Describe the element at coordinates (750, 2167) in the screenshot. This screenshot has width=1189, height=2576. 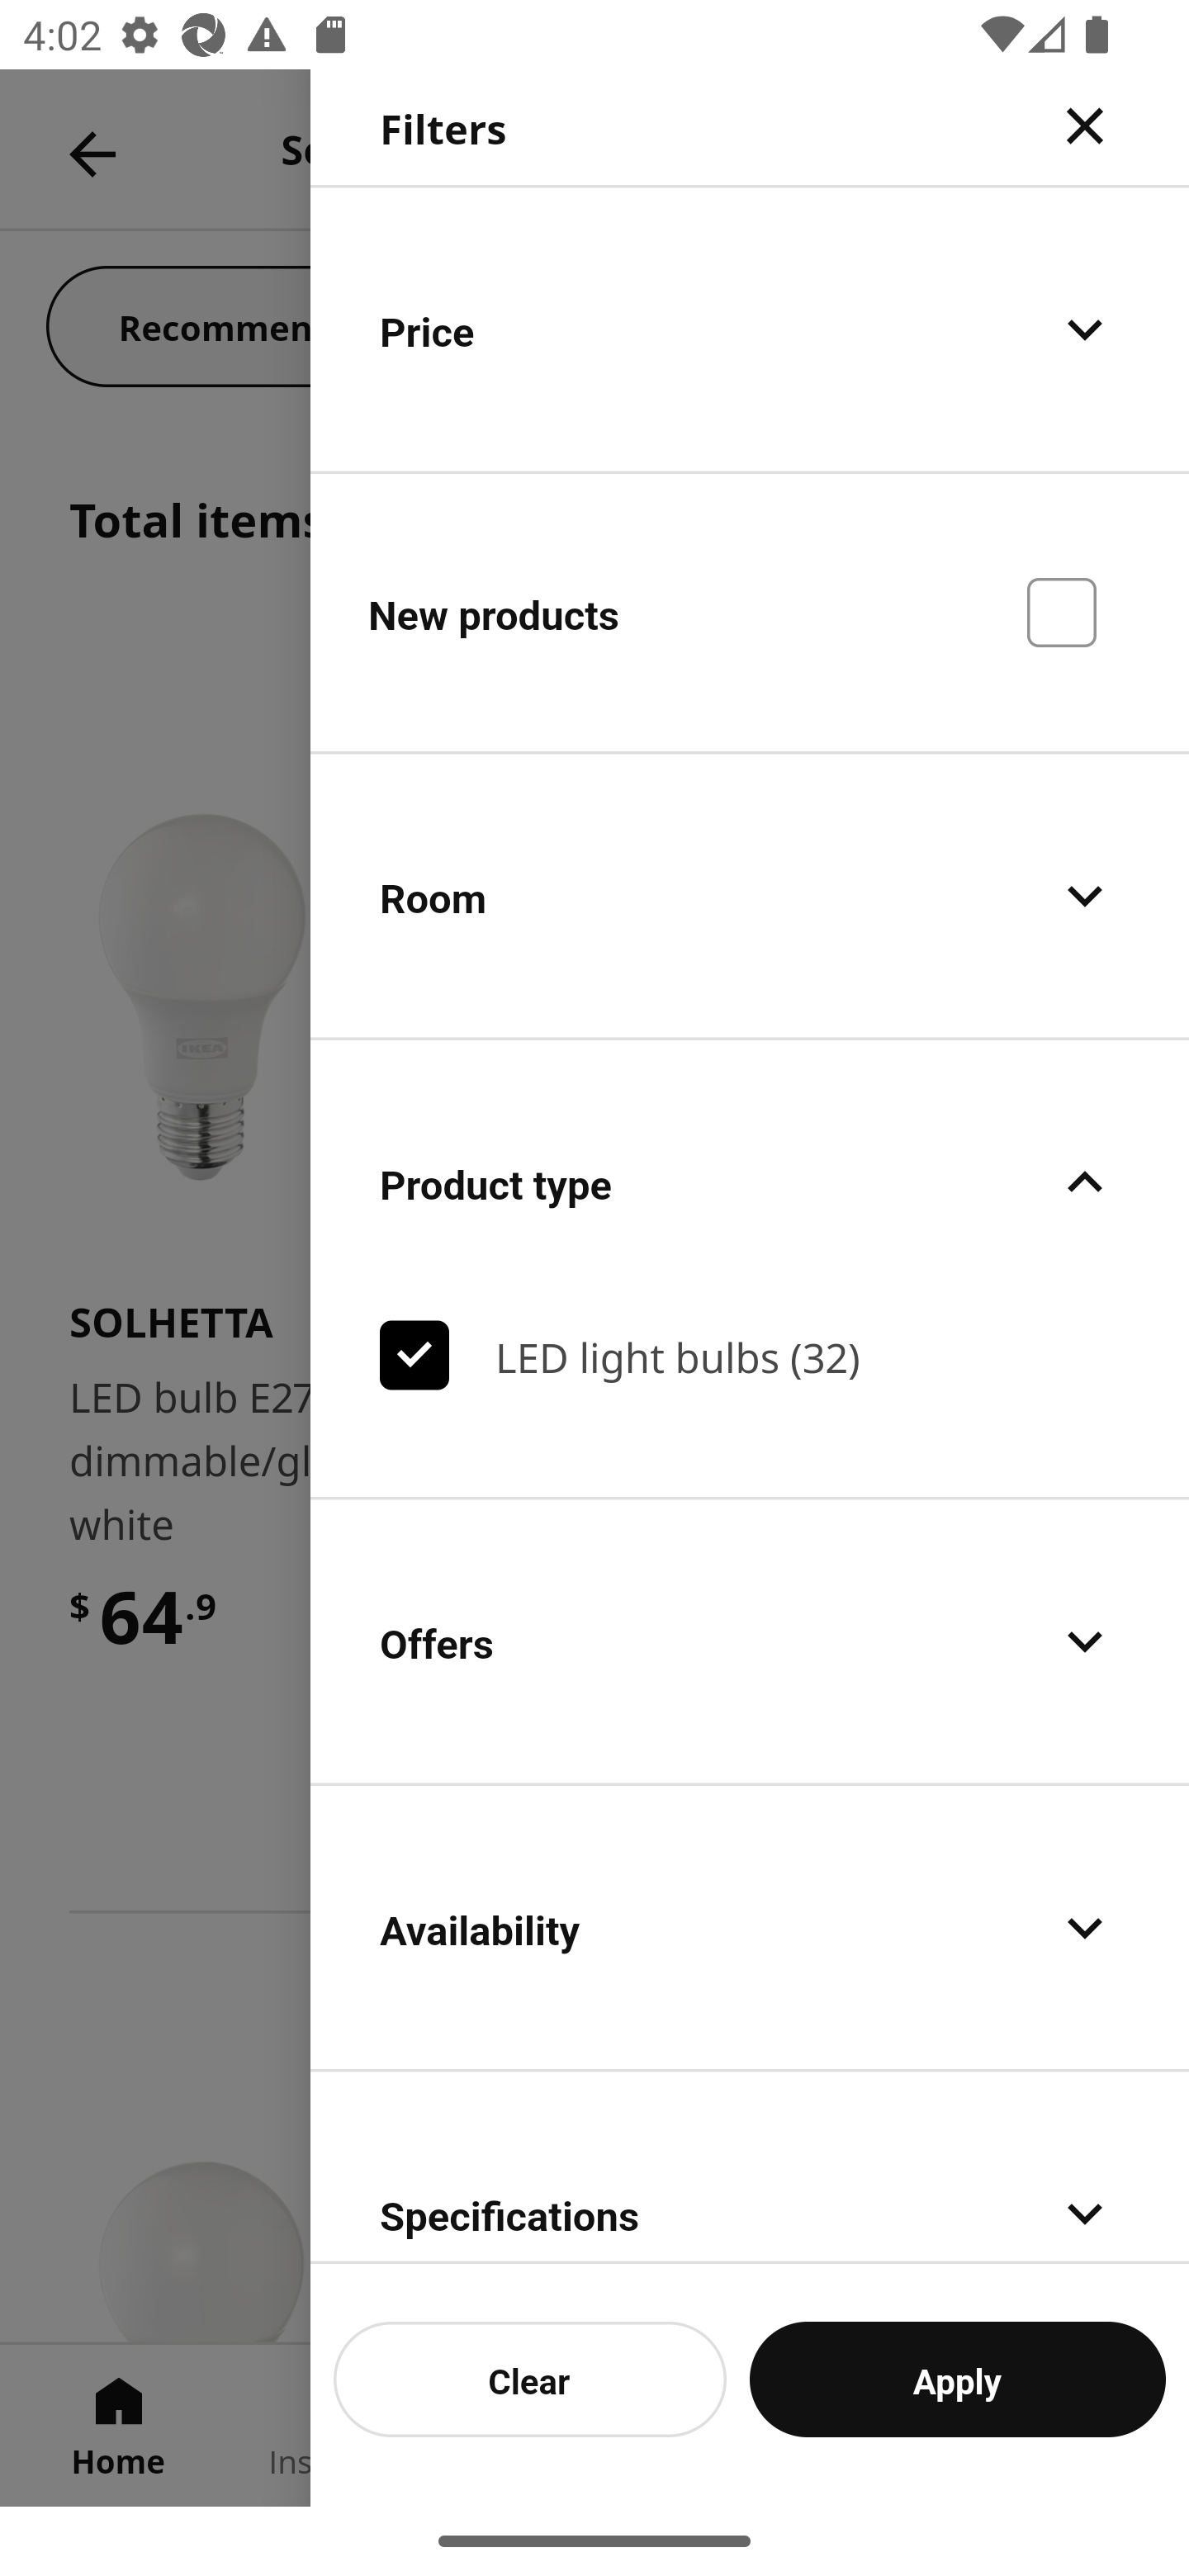
I see `Specifications` at that location.